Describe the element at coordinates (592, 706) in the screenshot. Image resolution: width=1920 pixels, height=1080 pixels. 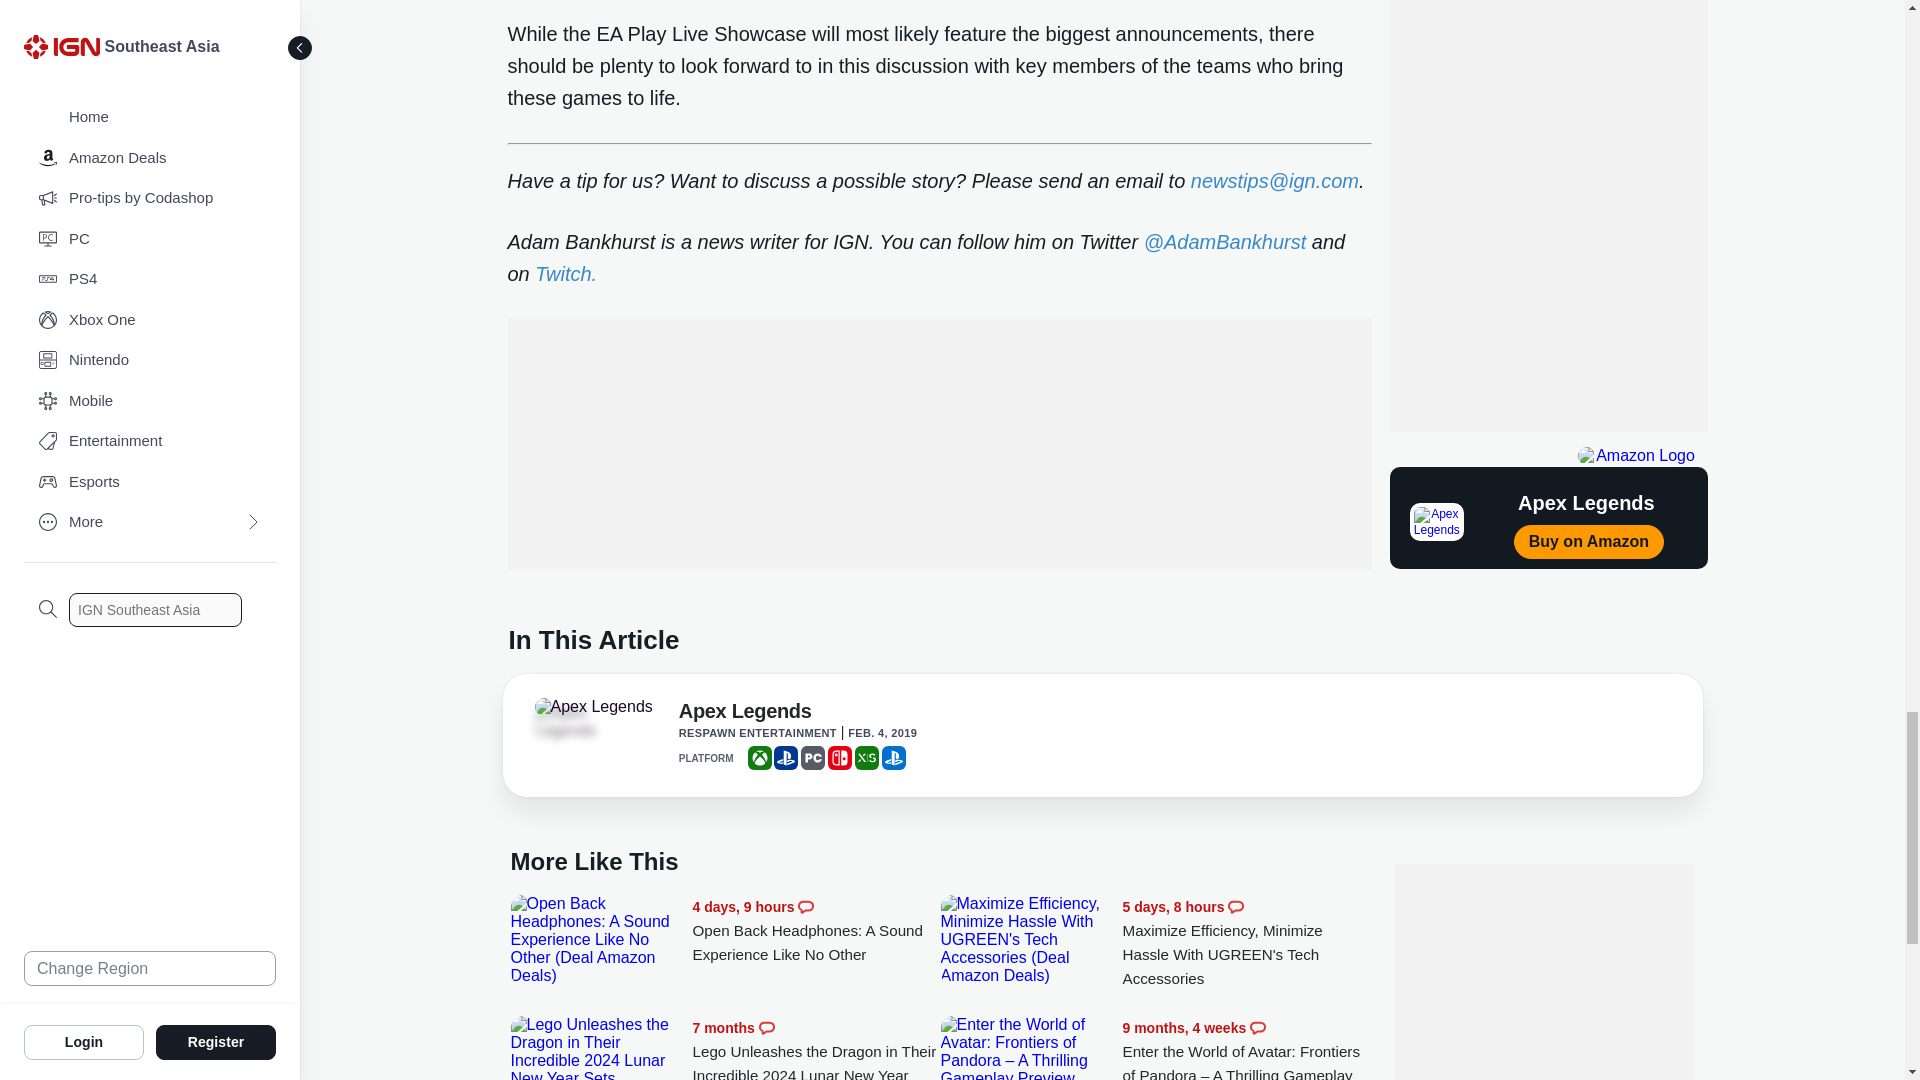
I see `Apex Legends` at that location.